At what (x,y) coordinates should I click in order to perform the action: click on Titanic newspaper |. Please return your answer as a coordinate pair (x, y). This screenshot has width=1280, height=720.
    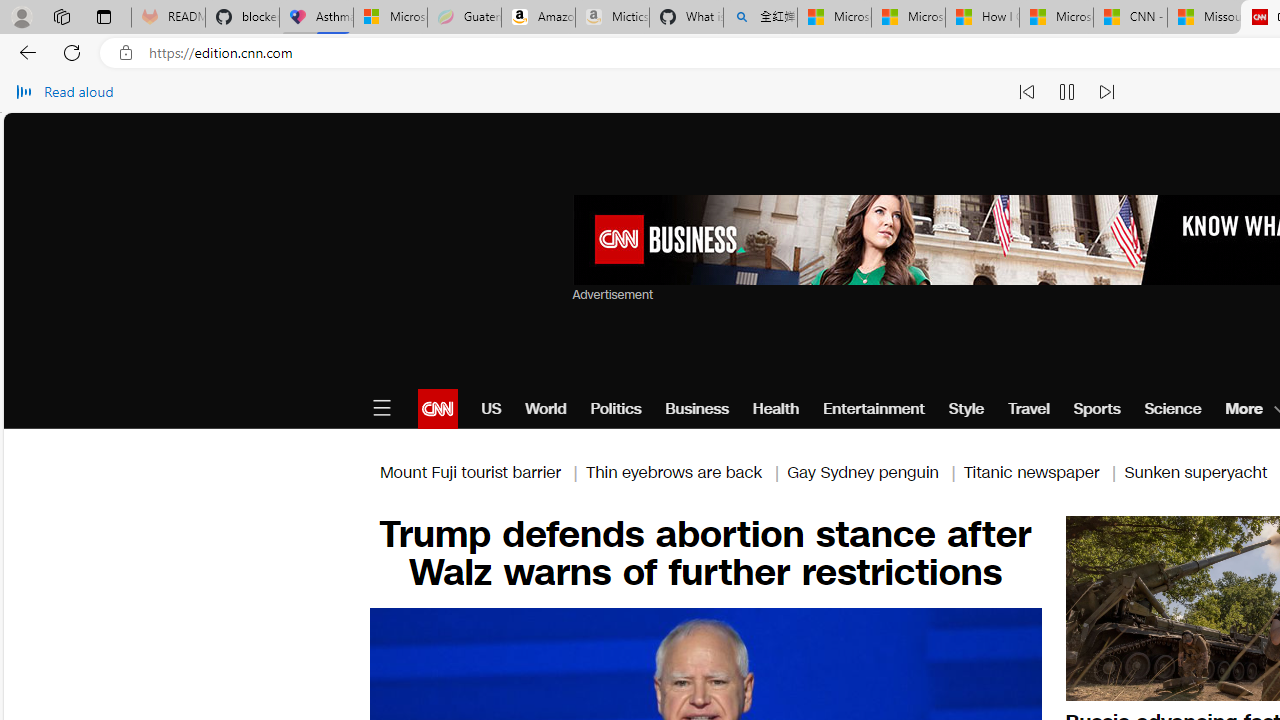
    Looking at the image, I should click on (1044, 472).